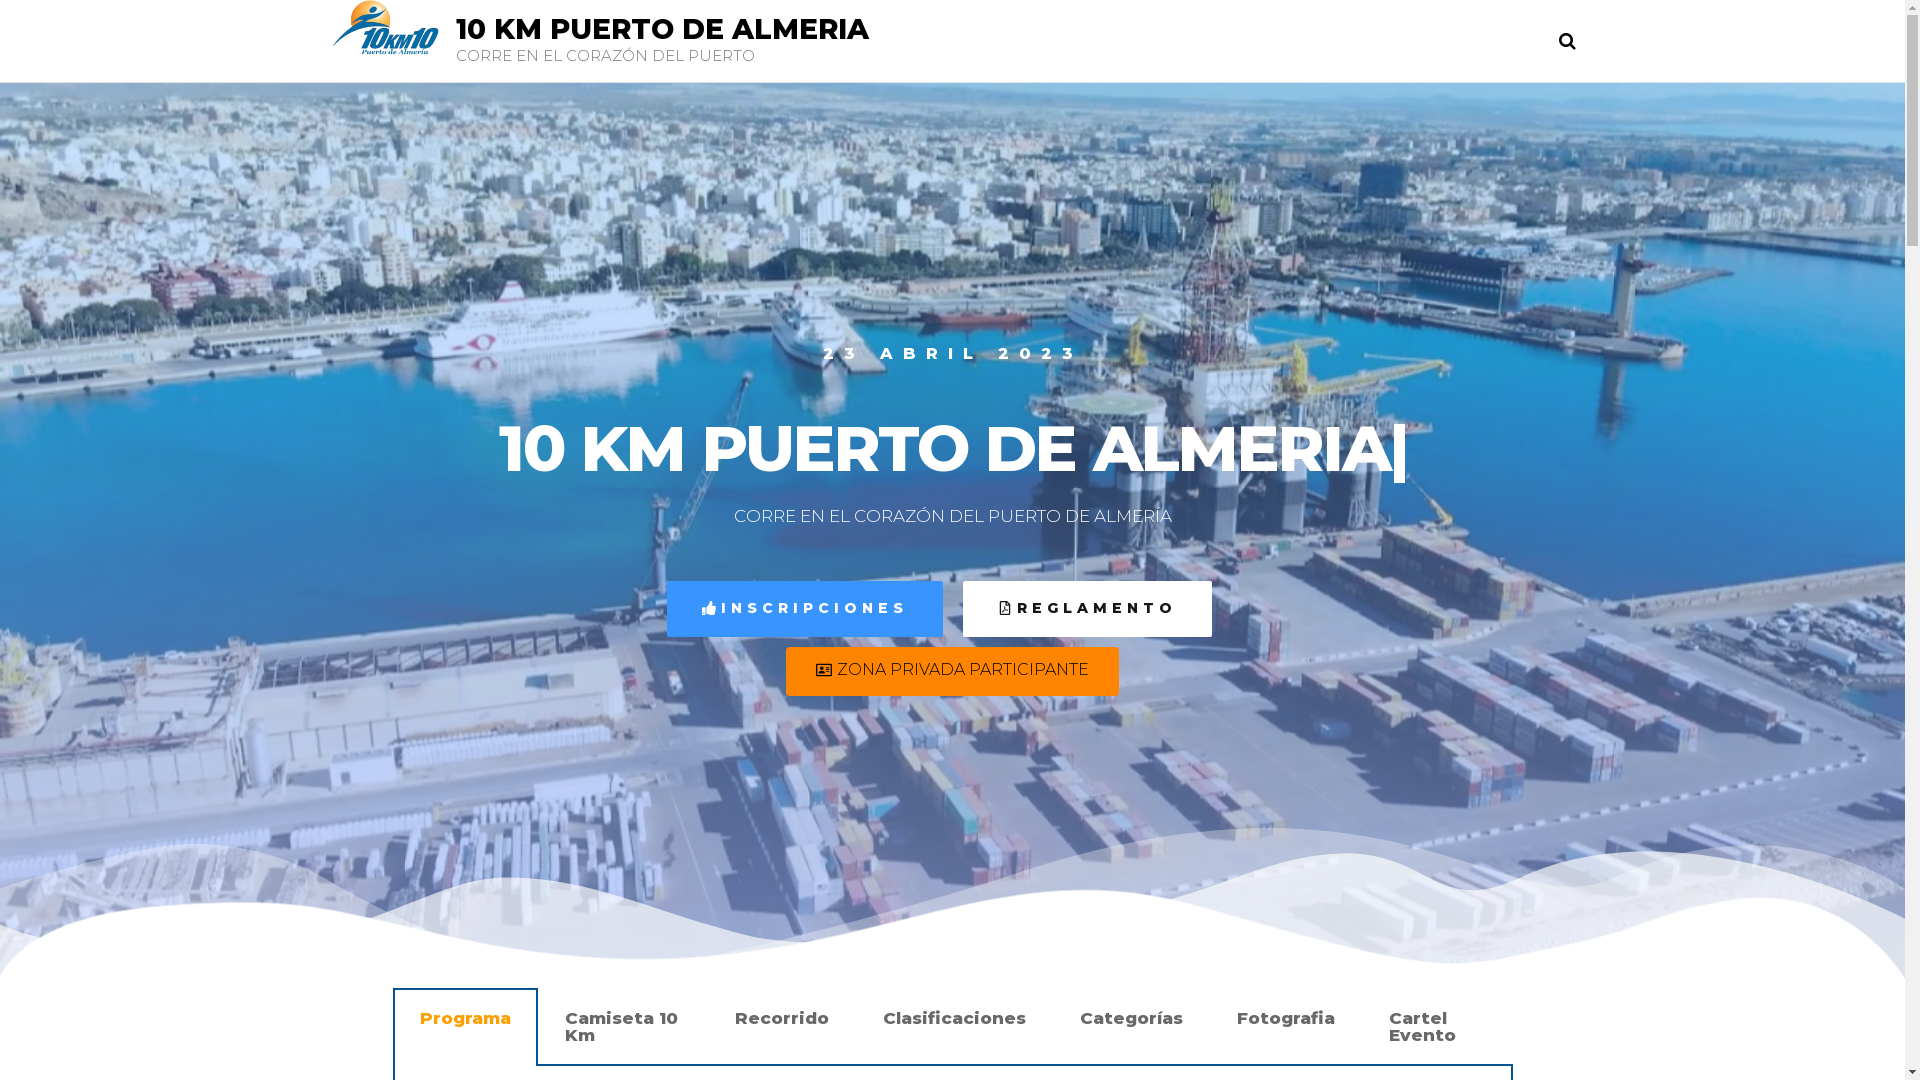  What do you see at coordinates (952, 672) in the screenshot?
I see `ZONA PRIVADA PARTICIPANTE` at bounding box center [952, 672].